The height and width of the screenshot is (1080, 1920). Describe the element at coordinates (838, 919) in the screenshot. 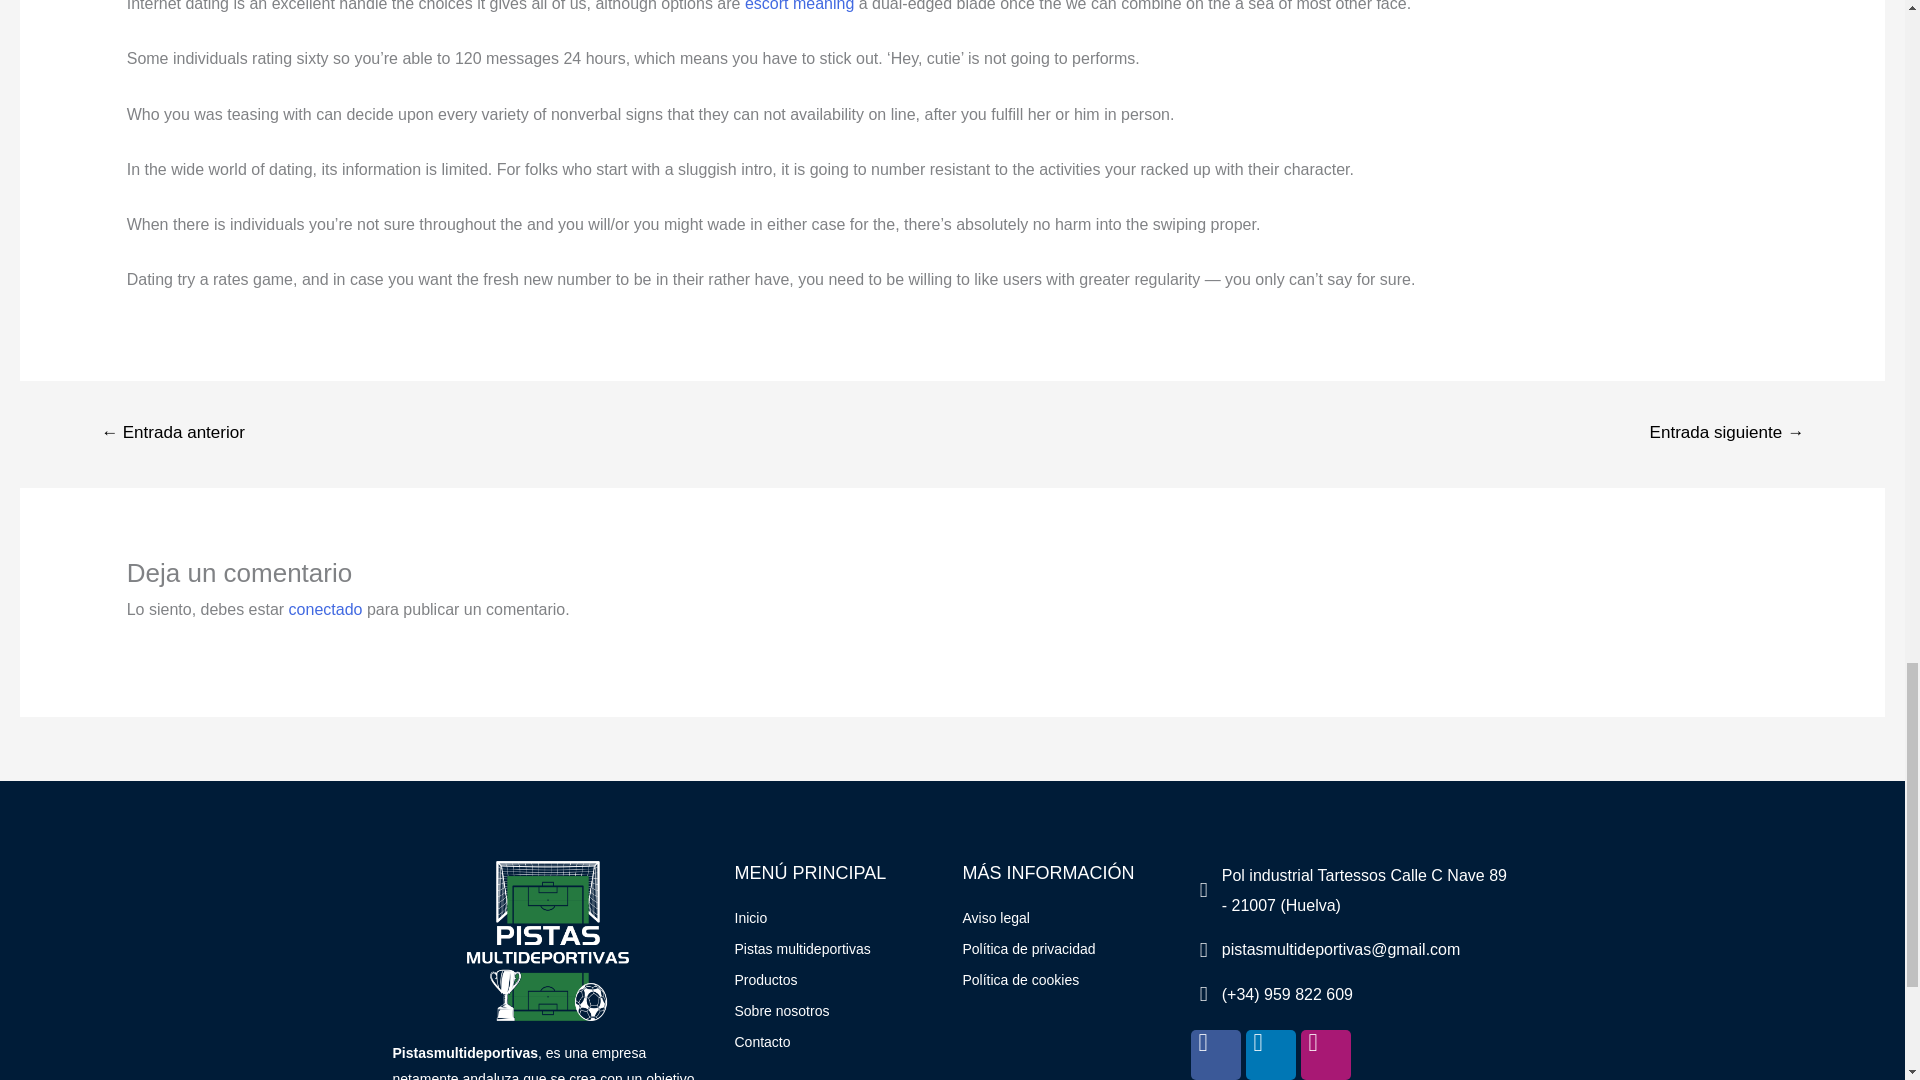

I see `Inicio` at that location.